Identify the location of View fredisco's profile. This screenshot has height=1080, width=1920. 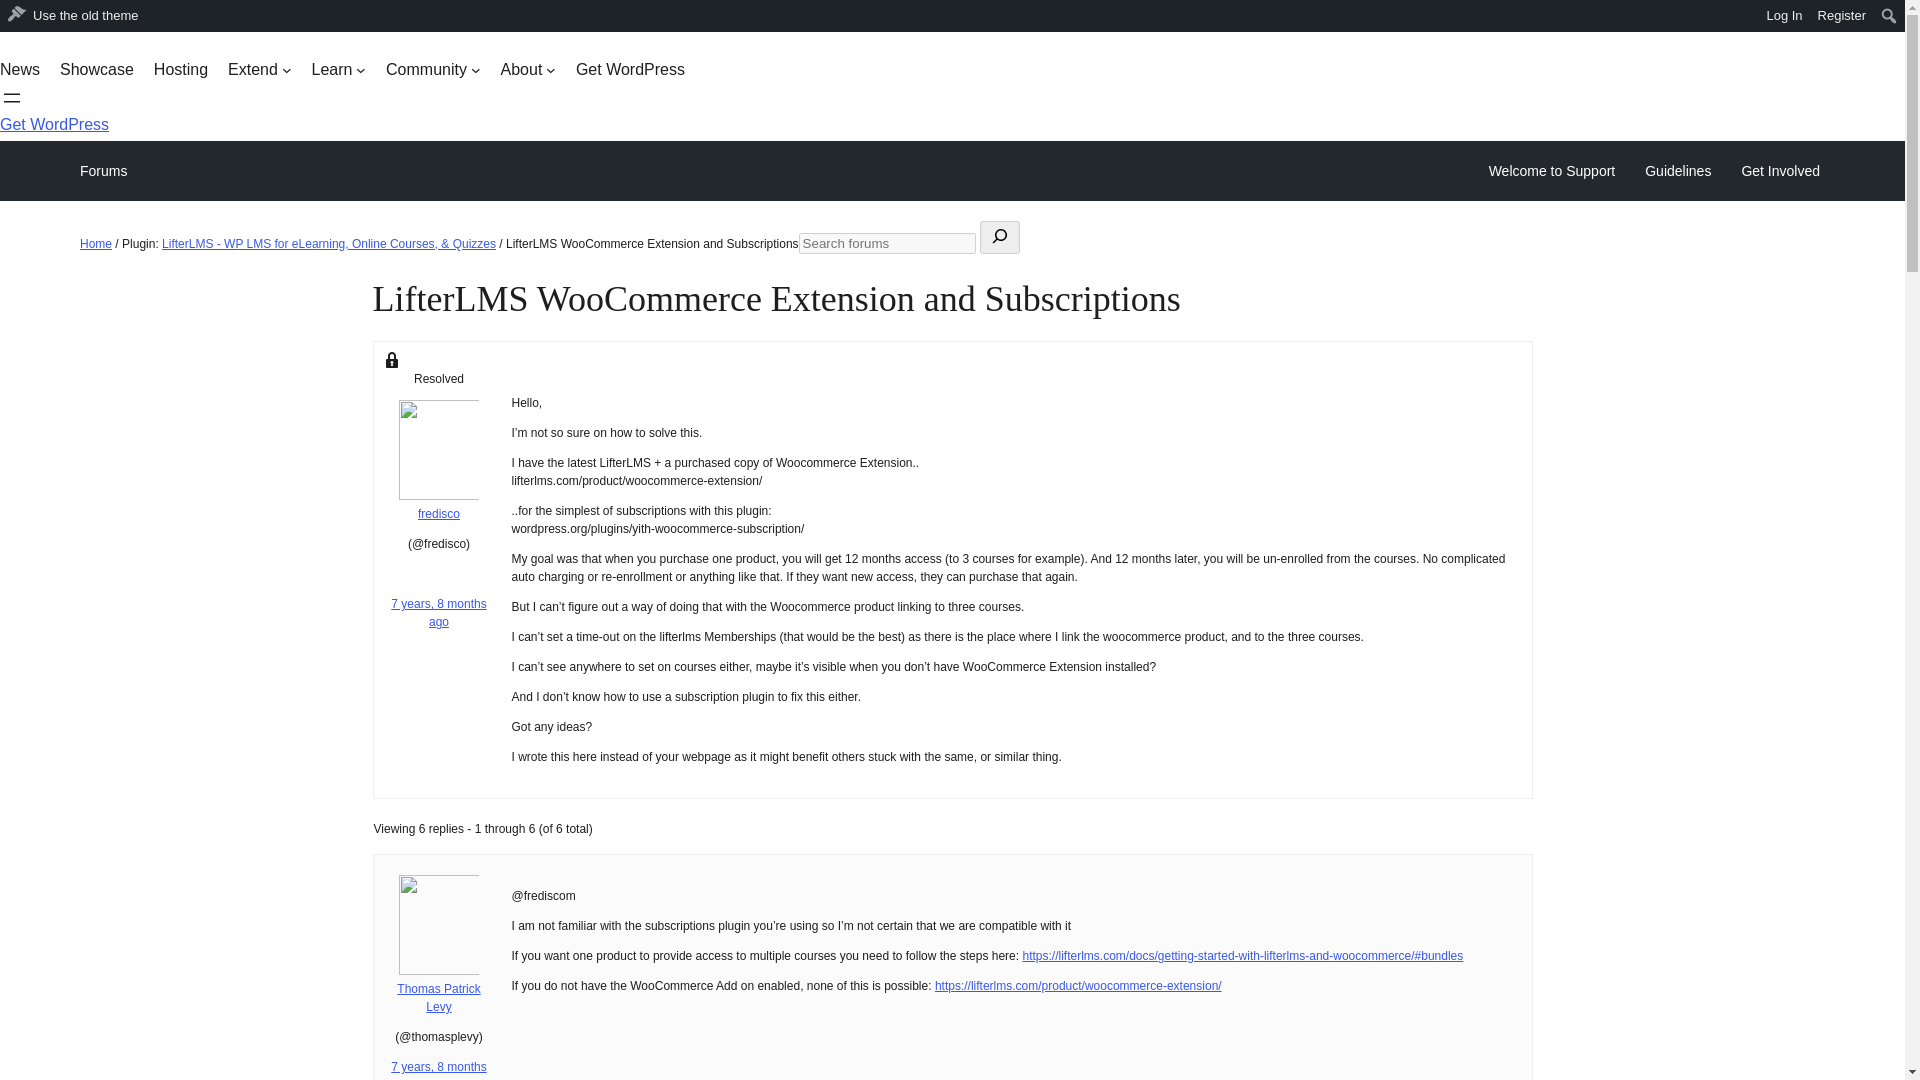
(440, 506).